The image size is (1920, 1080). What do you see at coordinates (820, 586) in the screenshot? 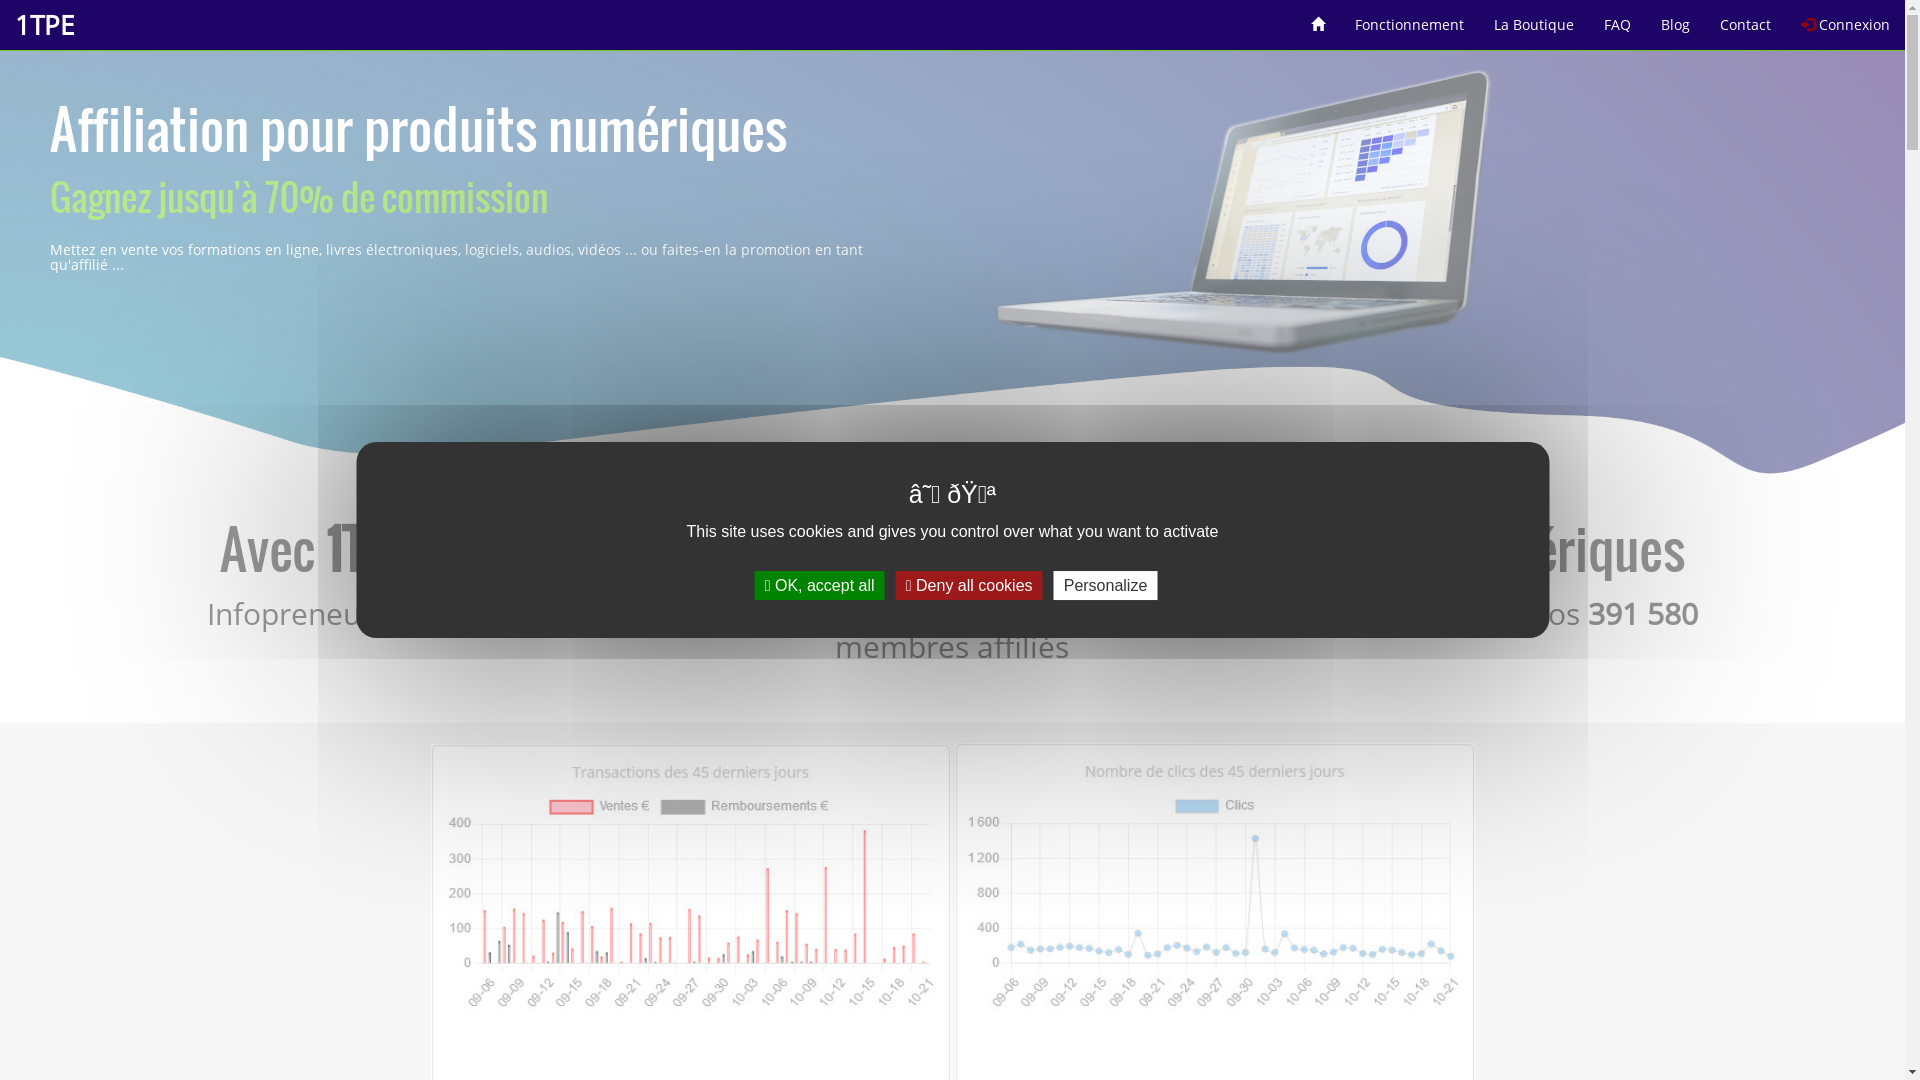
I see `OK, accept all` at bounding box center [820, 586].